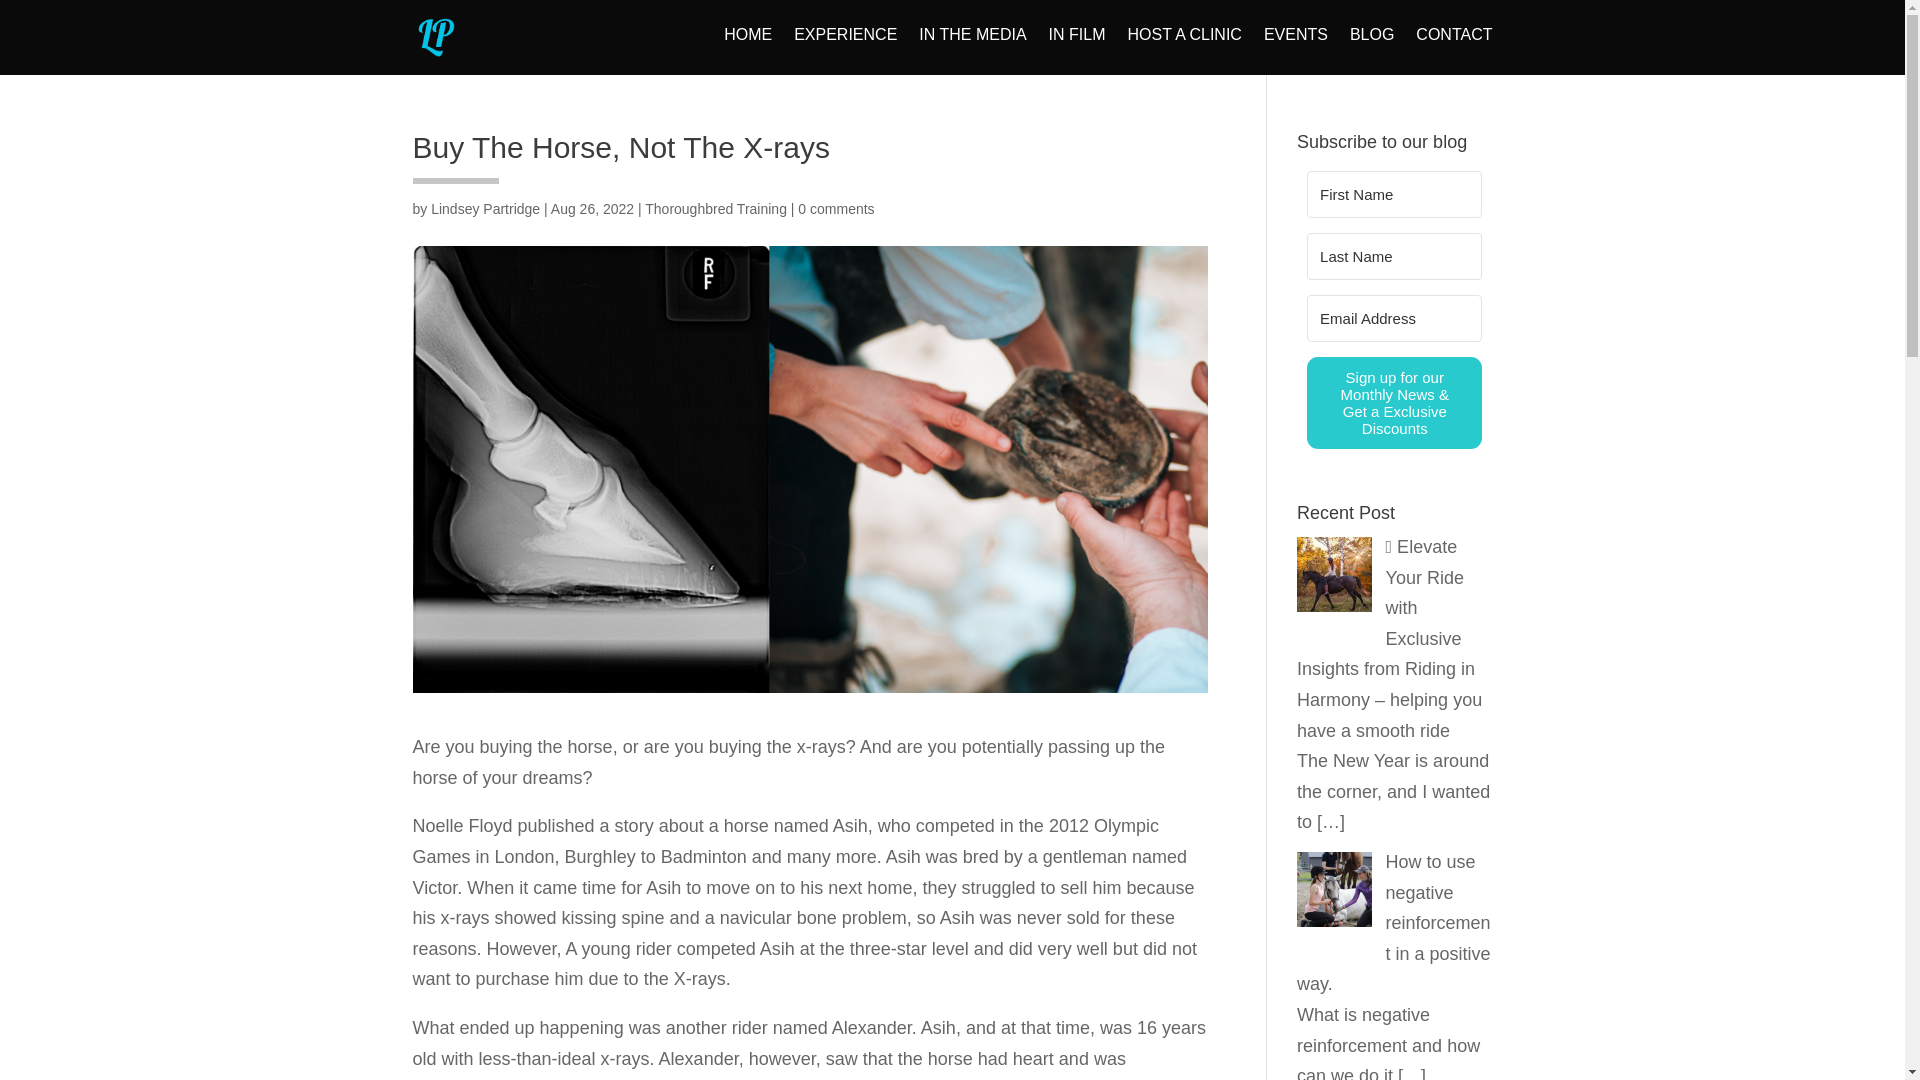  Describe the element at coordinates (836, 208) in the screenshot. I see `0 comments` at that location.